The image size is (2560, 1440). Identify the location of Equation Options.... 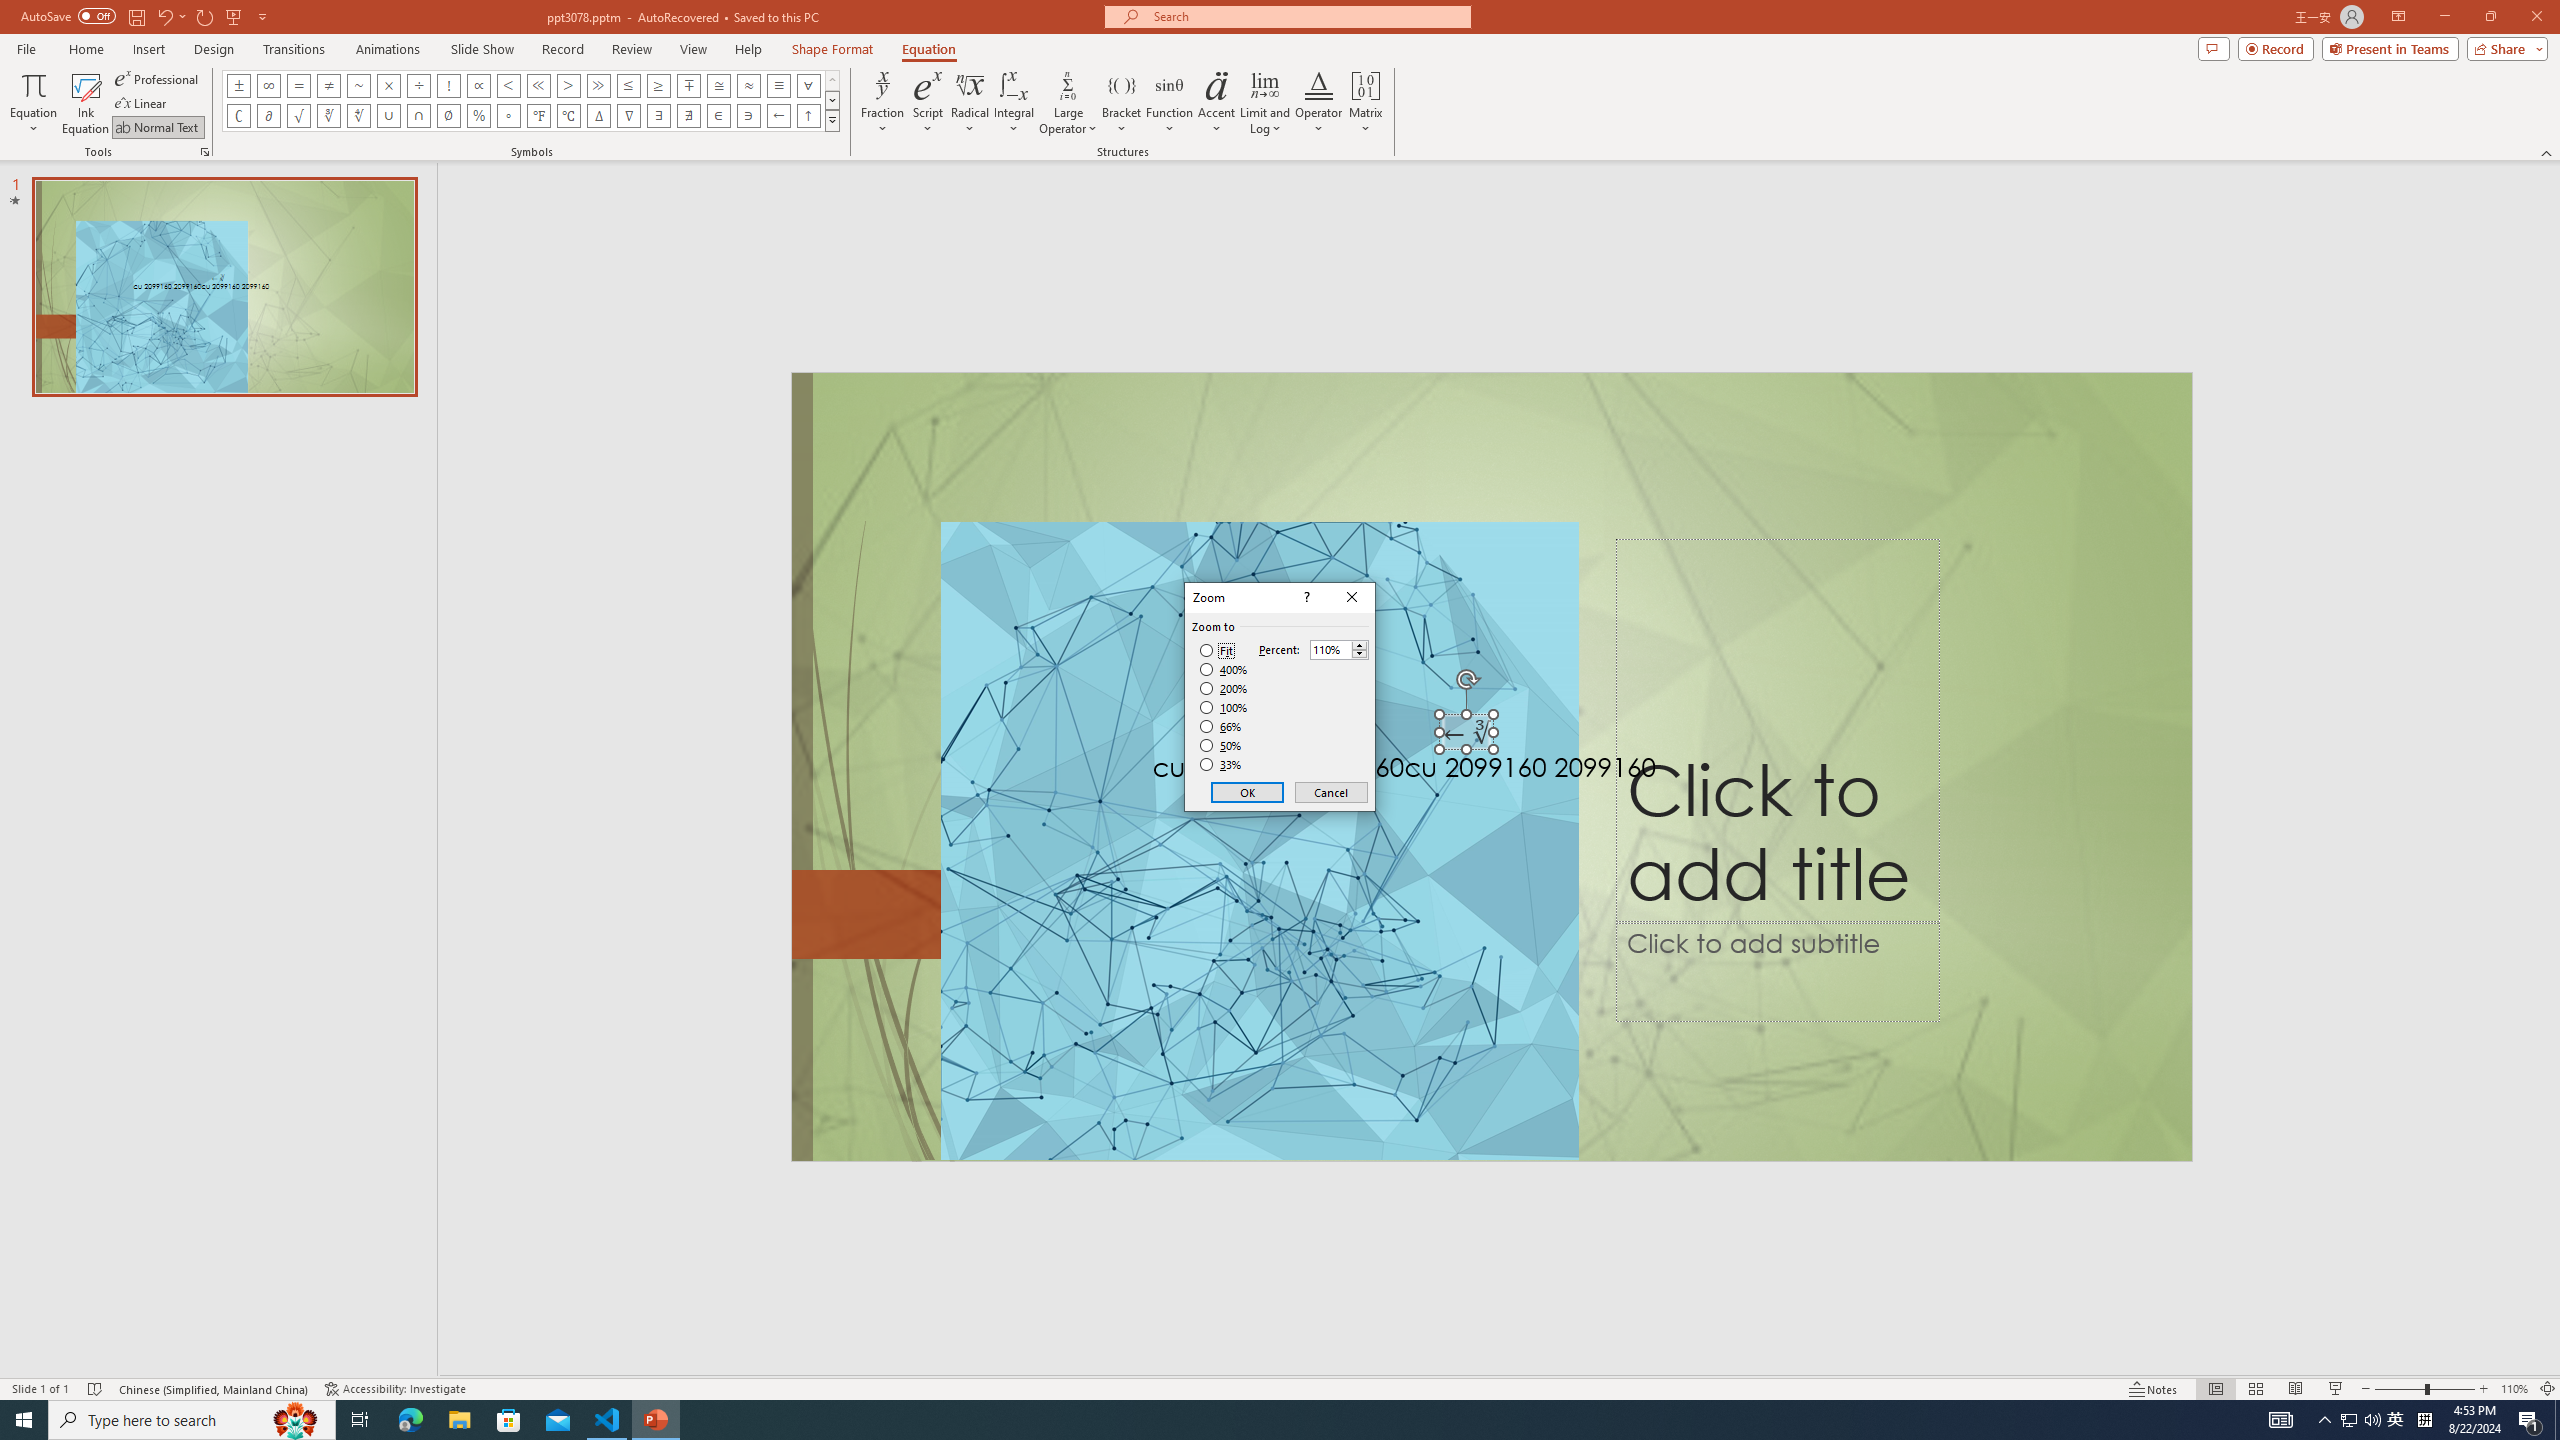
(204, 152).